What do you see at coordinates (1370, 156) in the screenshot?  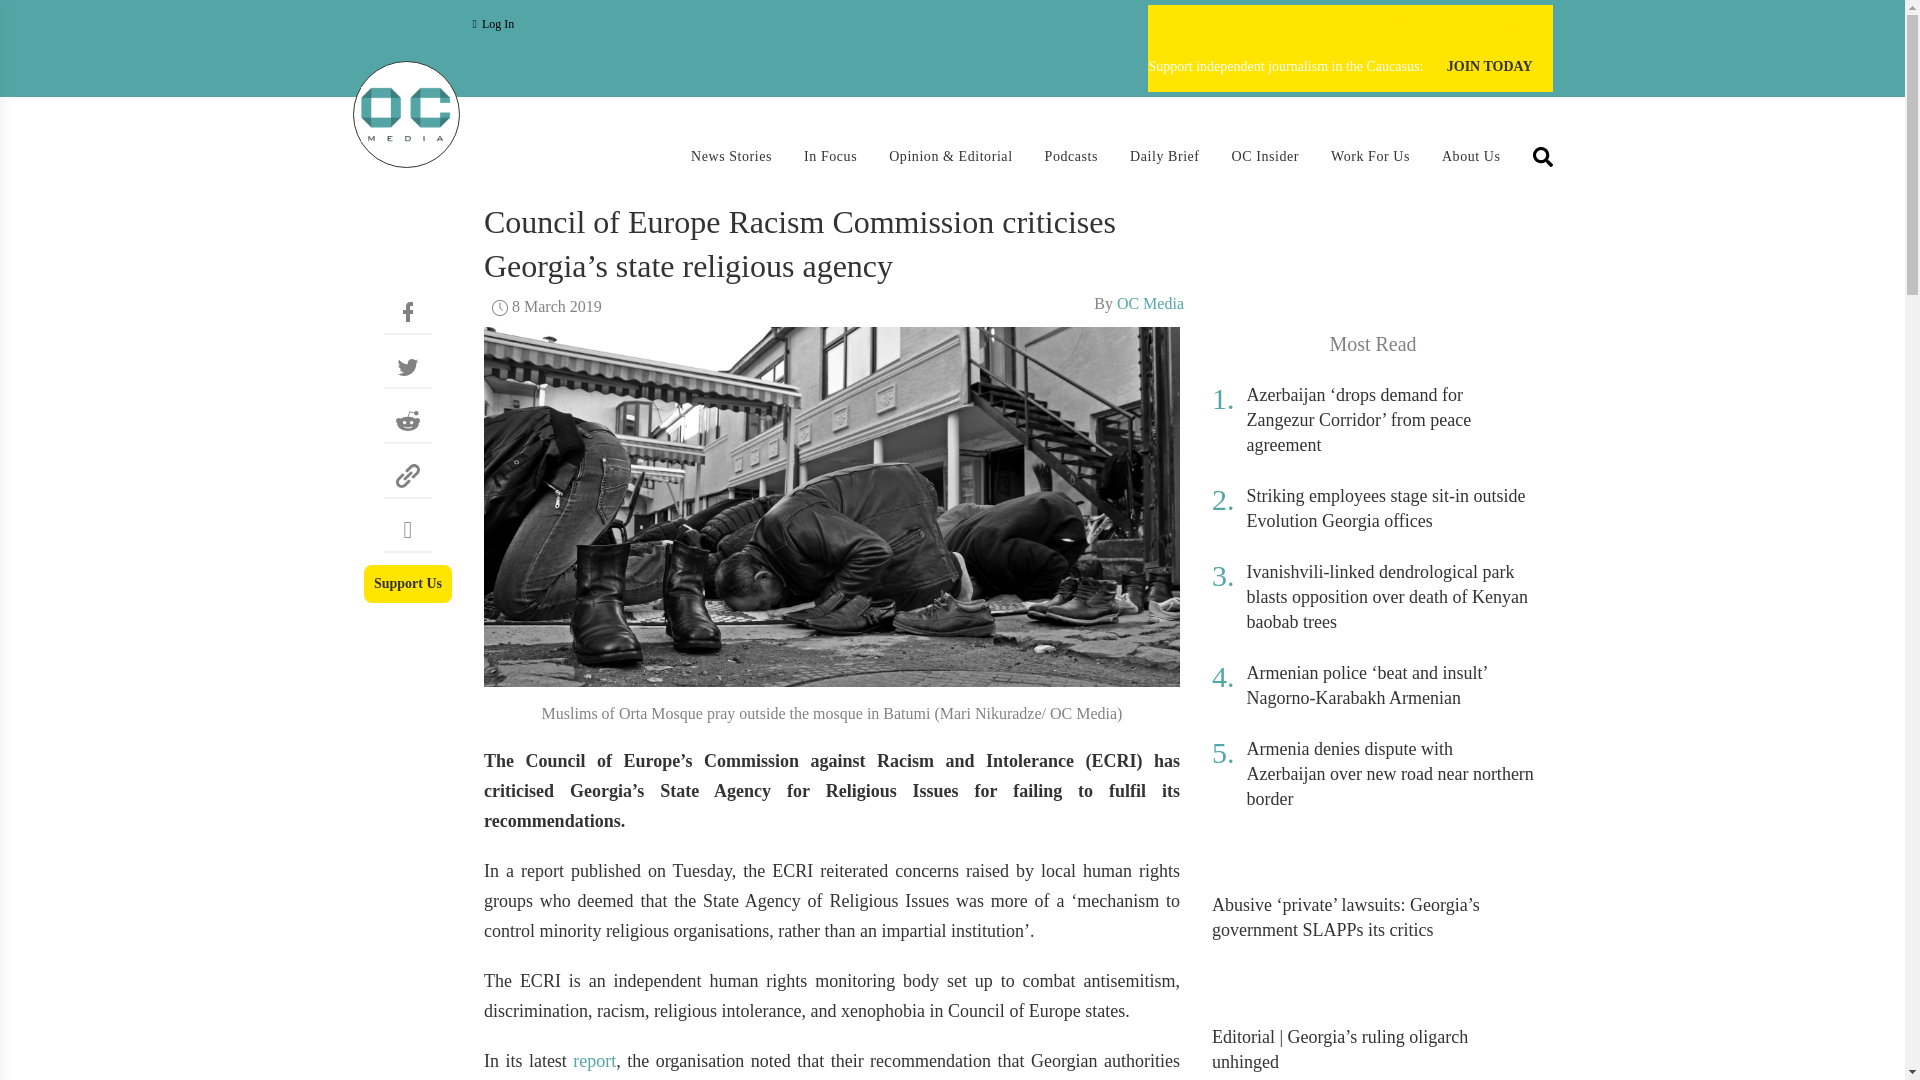 I see `Work For Us` at bounding box center [1370, 156].